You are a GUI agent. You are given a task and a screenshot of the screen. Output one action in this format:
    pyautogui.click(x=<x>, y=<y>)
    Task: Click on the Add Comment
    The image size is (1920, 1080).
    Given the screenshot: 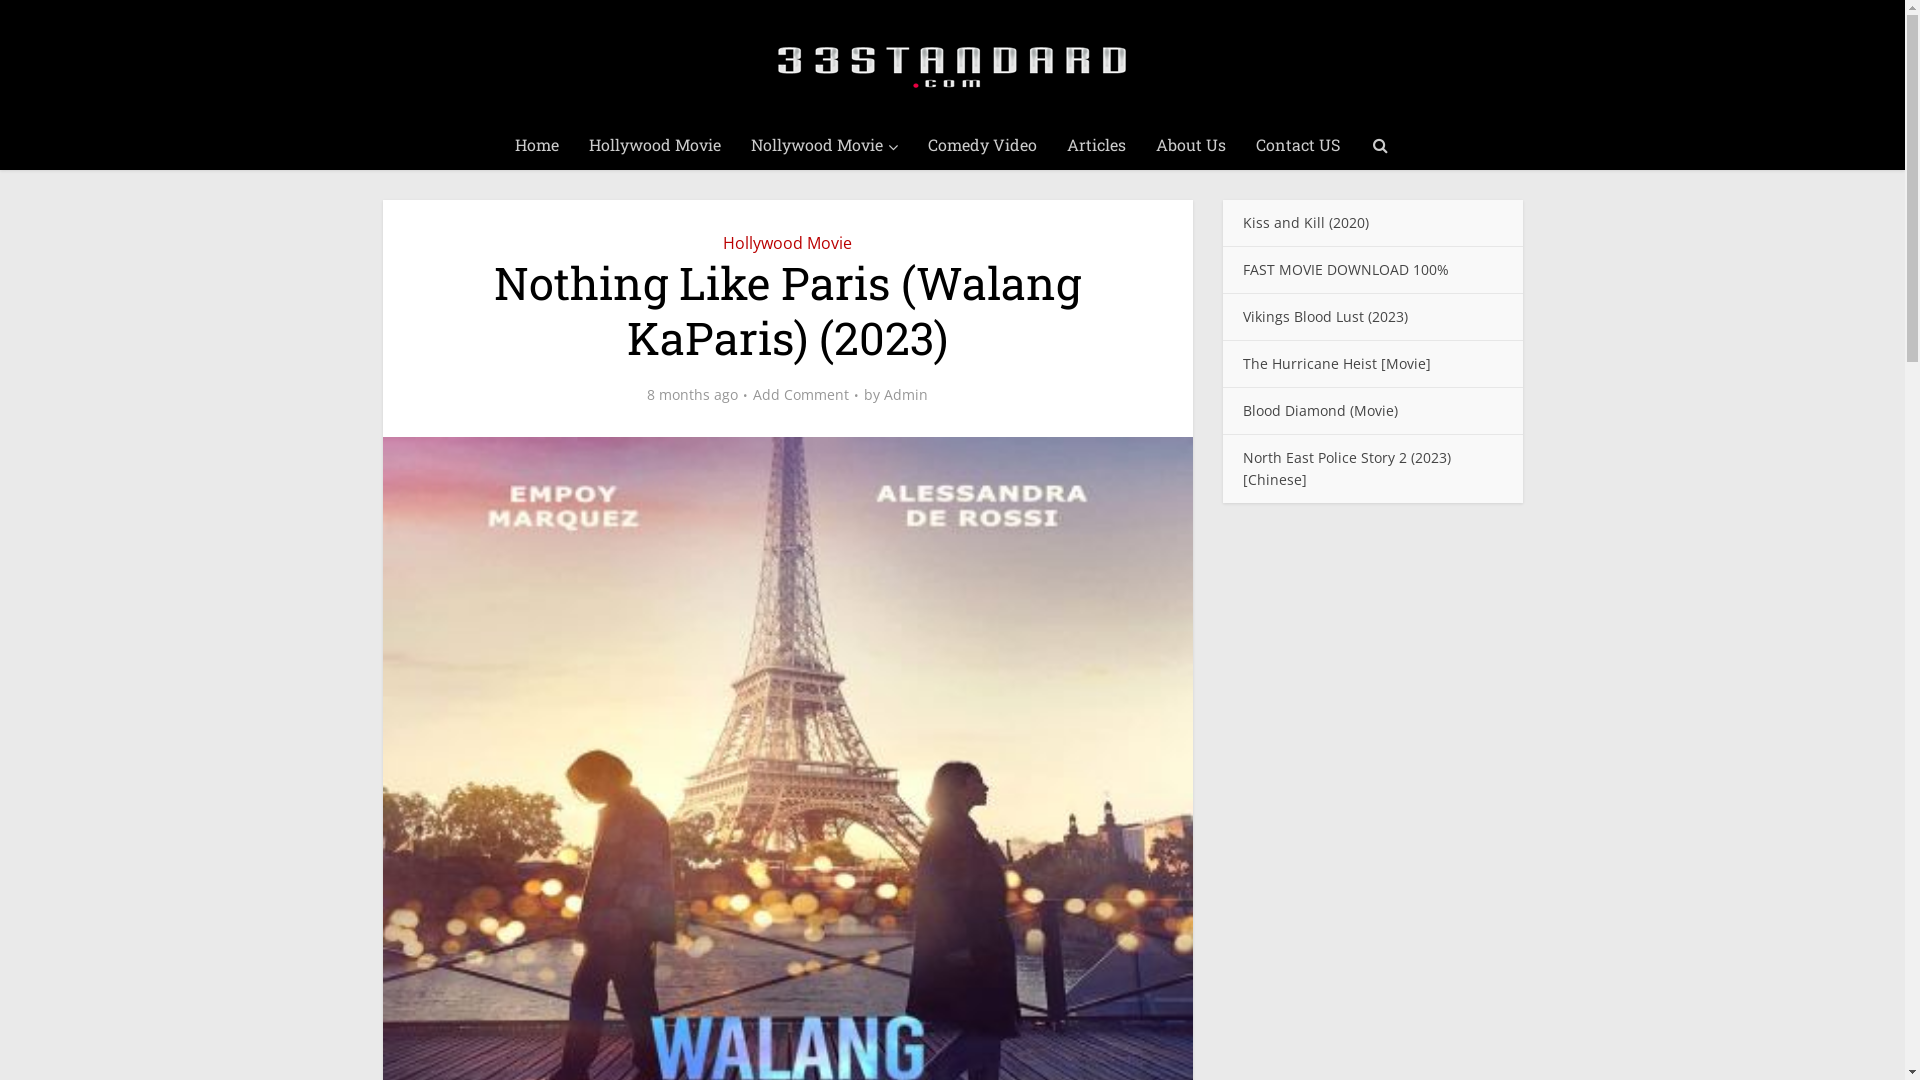 What is the action you would take?
    pyautogui.click(x=801, y=395)
    